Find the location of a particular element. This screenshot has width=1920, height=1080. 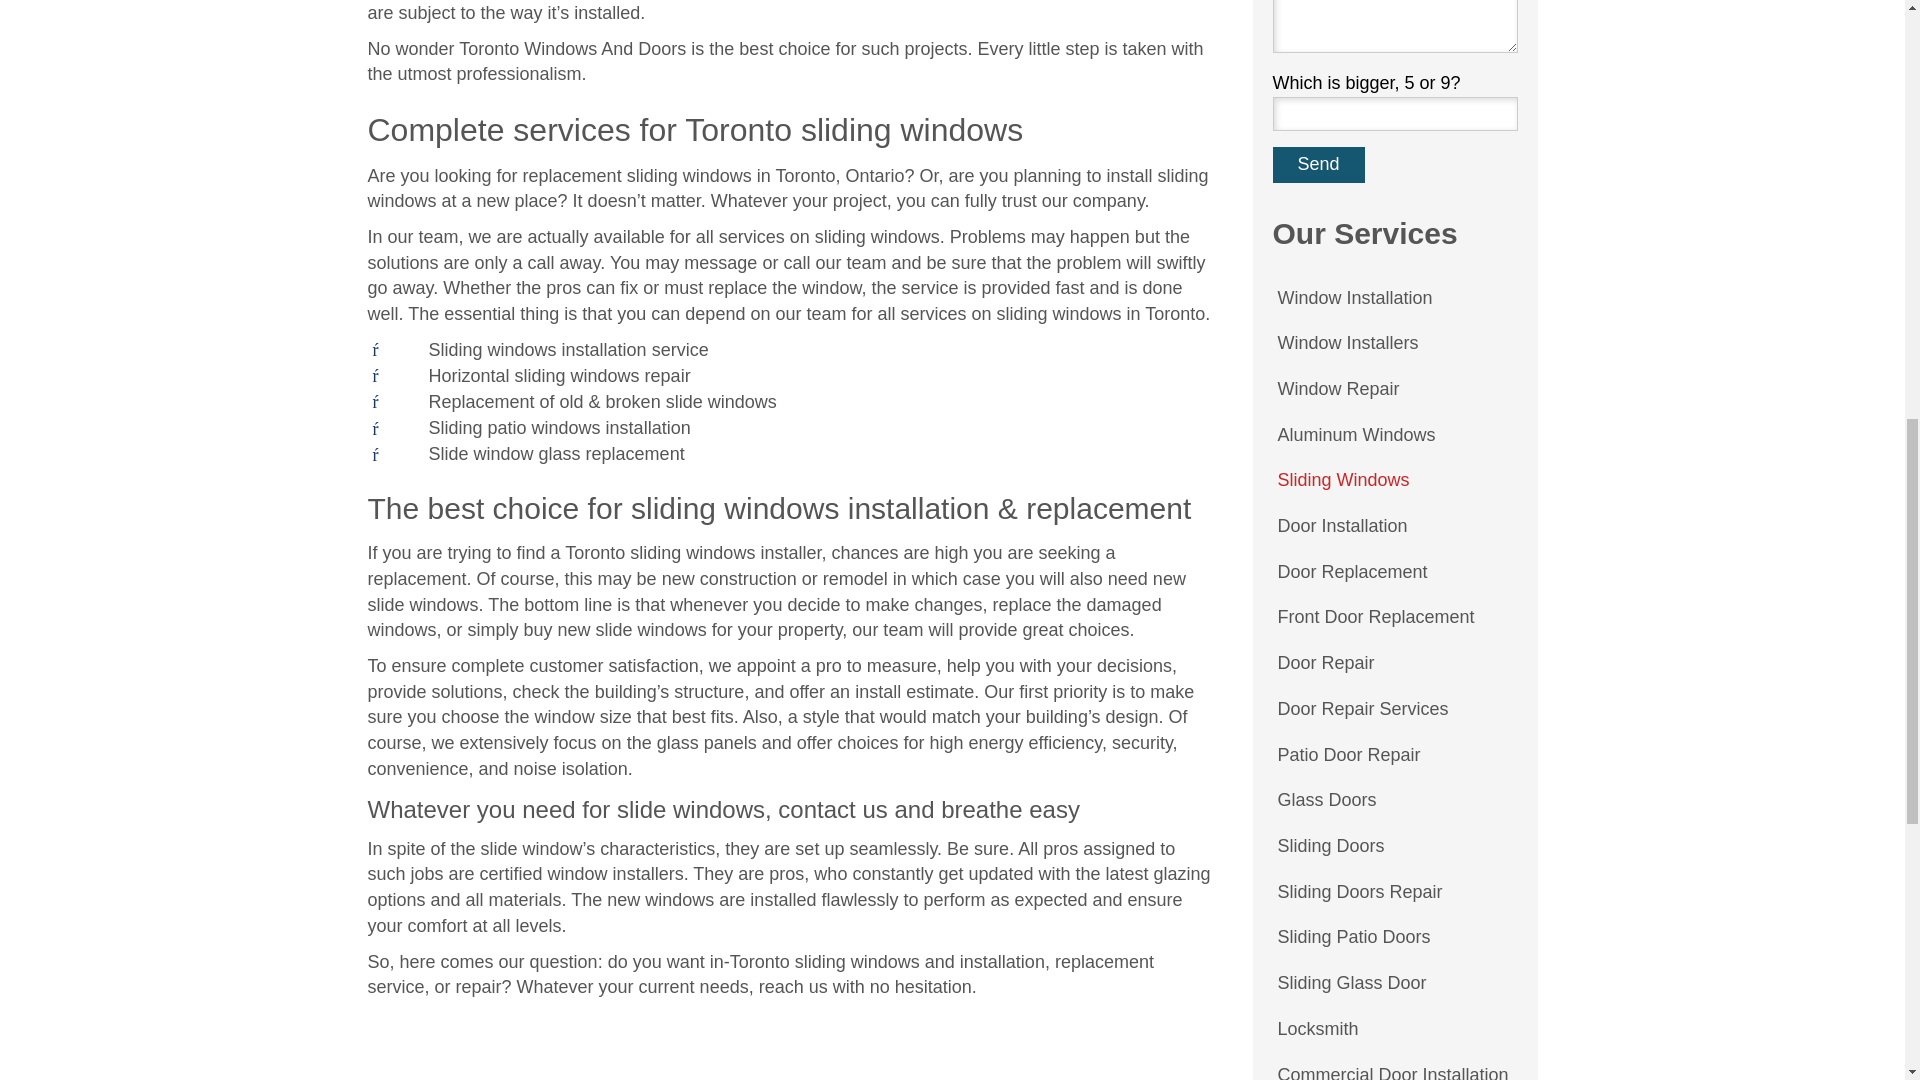

Aluminum Windows is located at coordinates (1355, 436).